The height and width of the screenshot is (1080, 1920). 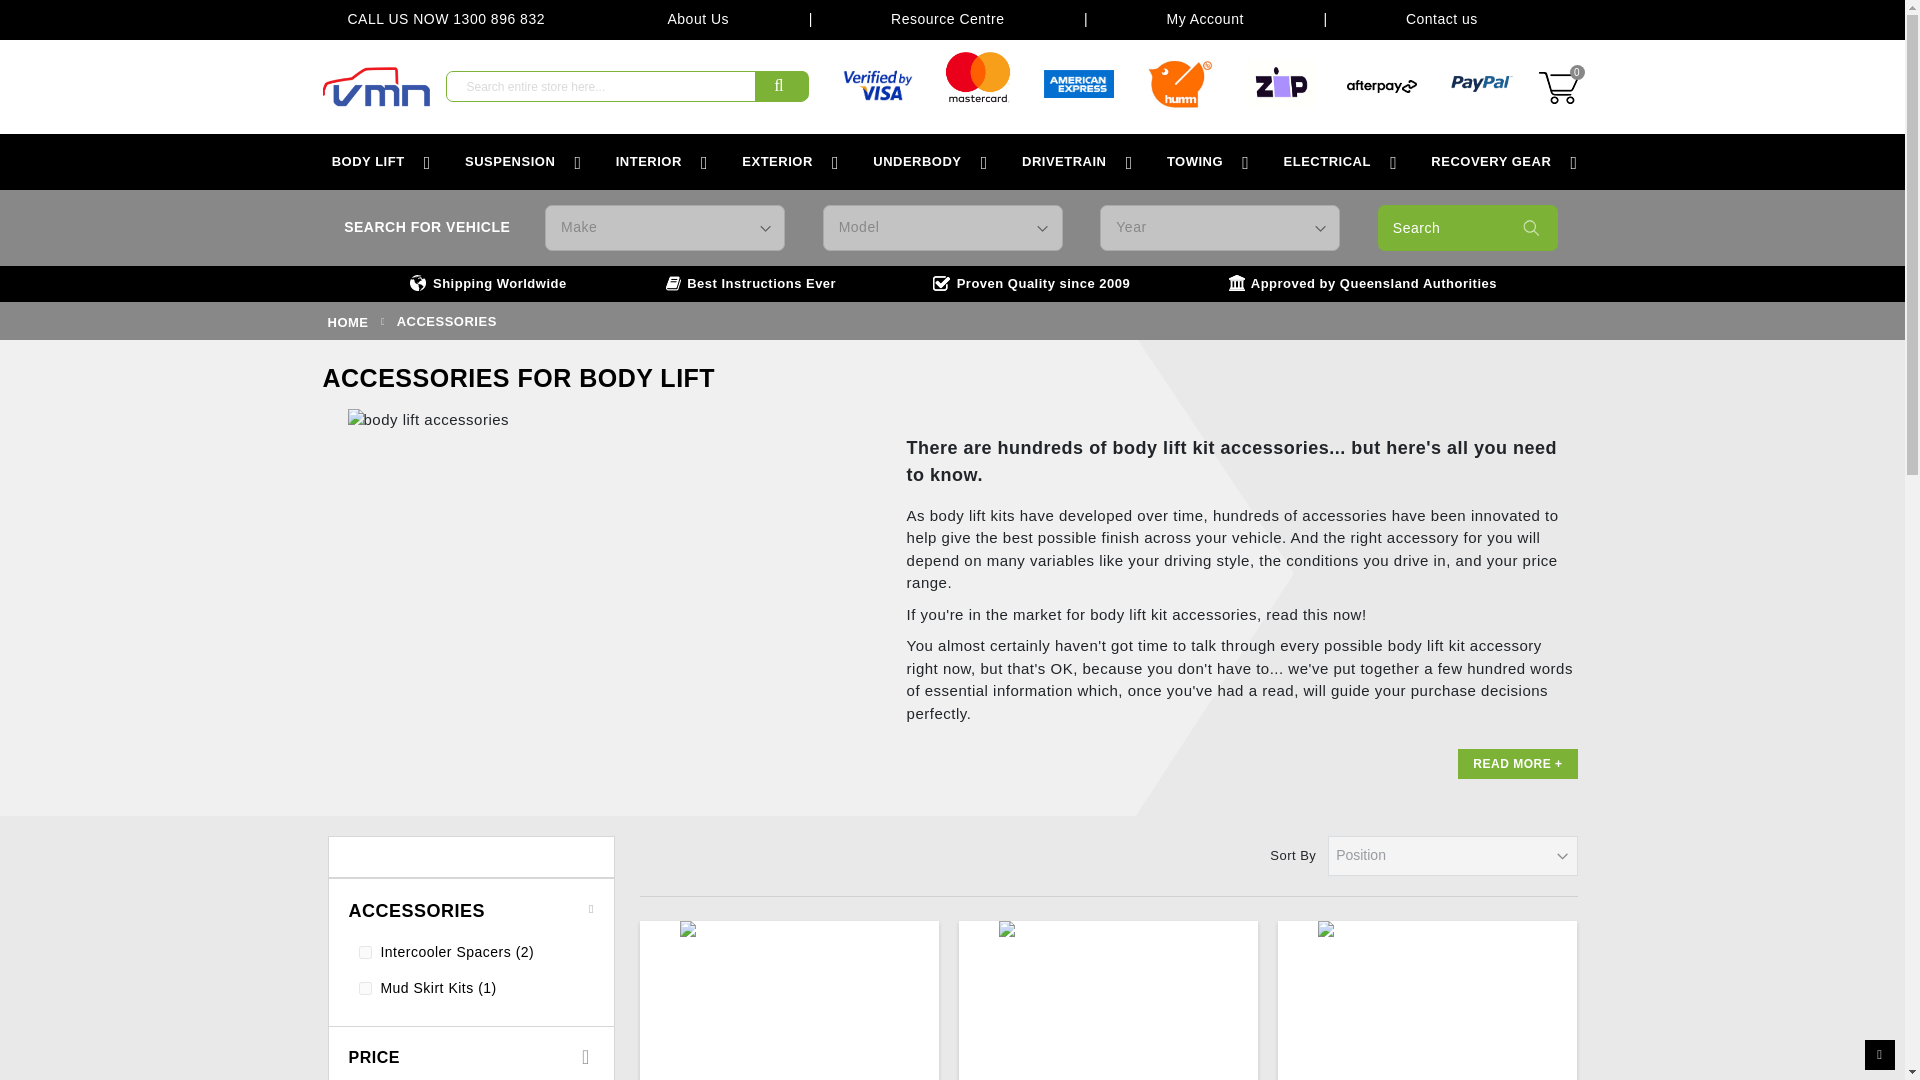 What do you see at coordinates (364, 988) in the screenshot?
I see `120` at bounding box center [364, 988].